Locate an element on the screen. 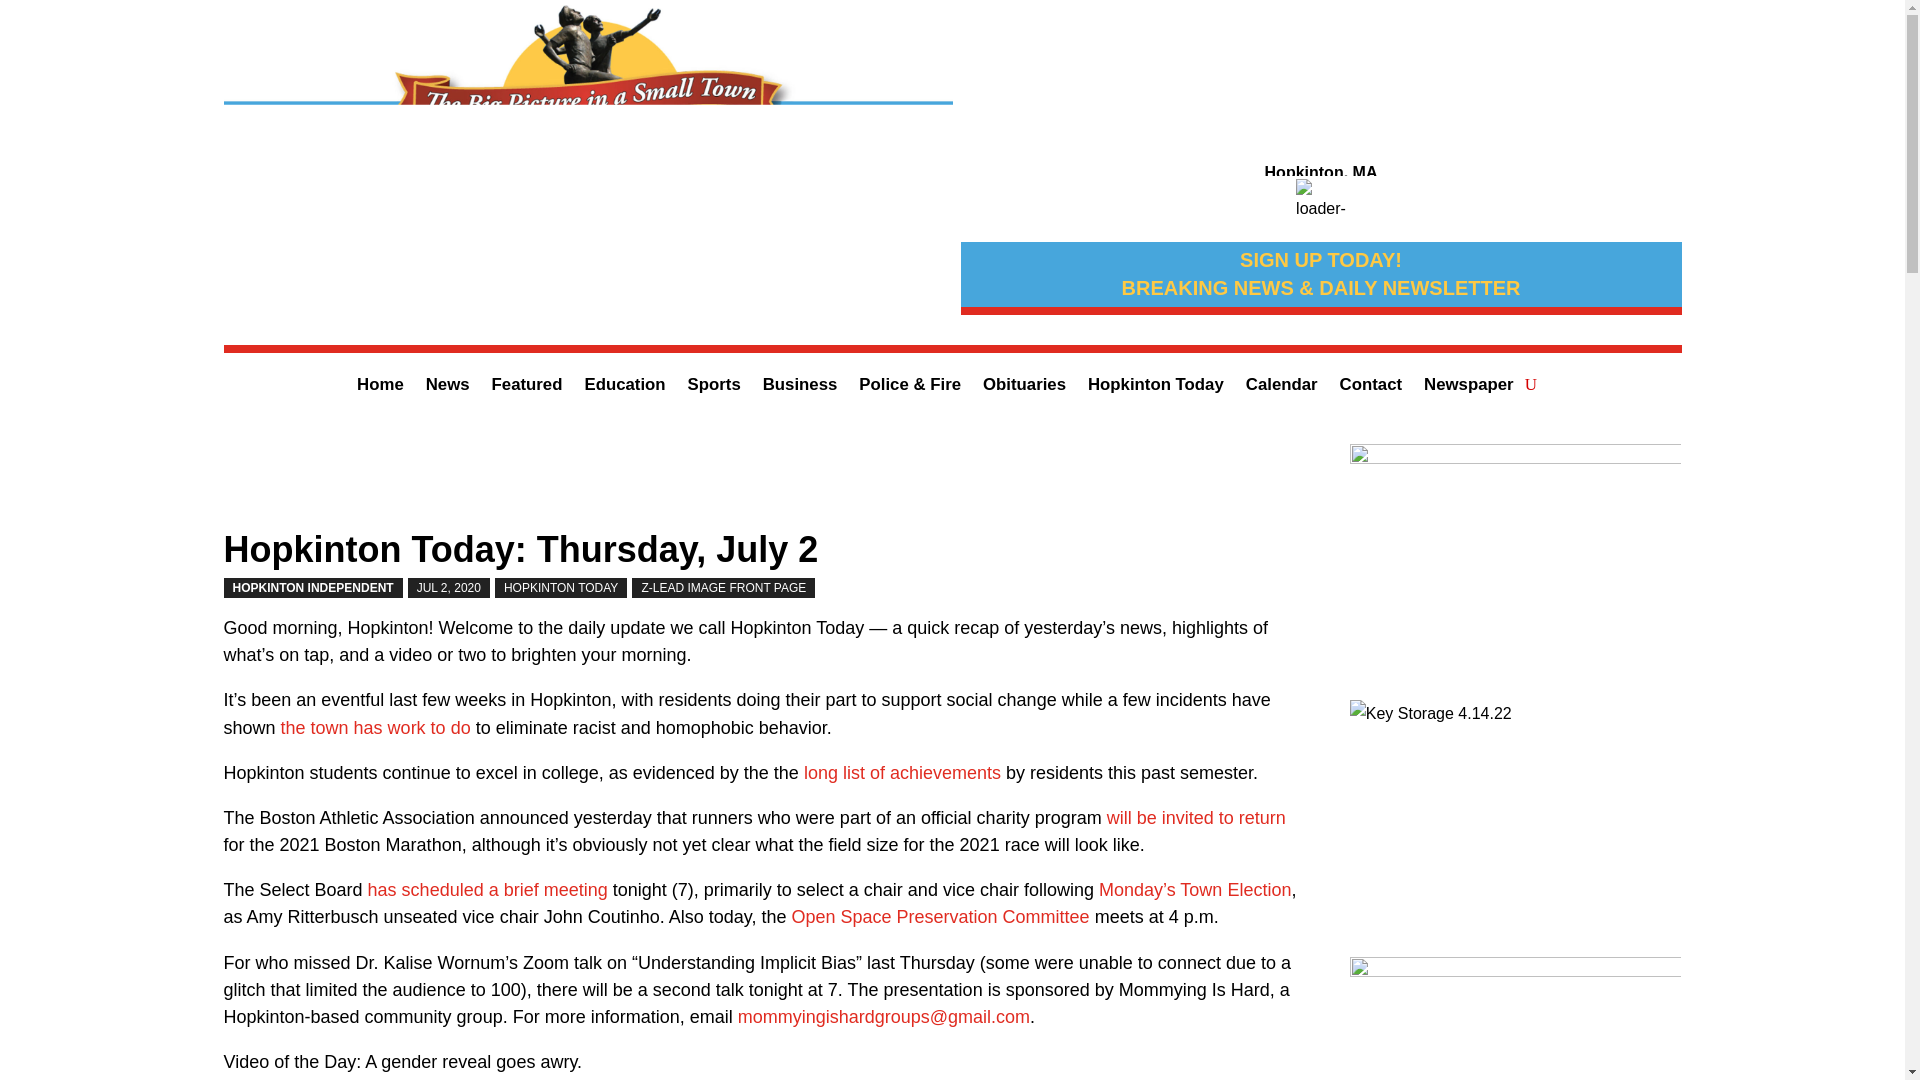  Posts by Hopkinton Independent is located at coordinates (314, 588).